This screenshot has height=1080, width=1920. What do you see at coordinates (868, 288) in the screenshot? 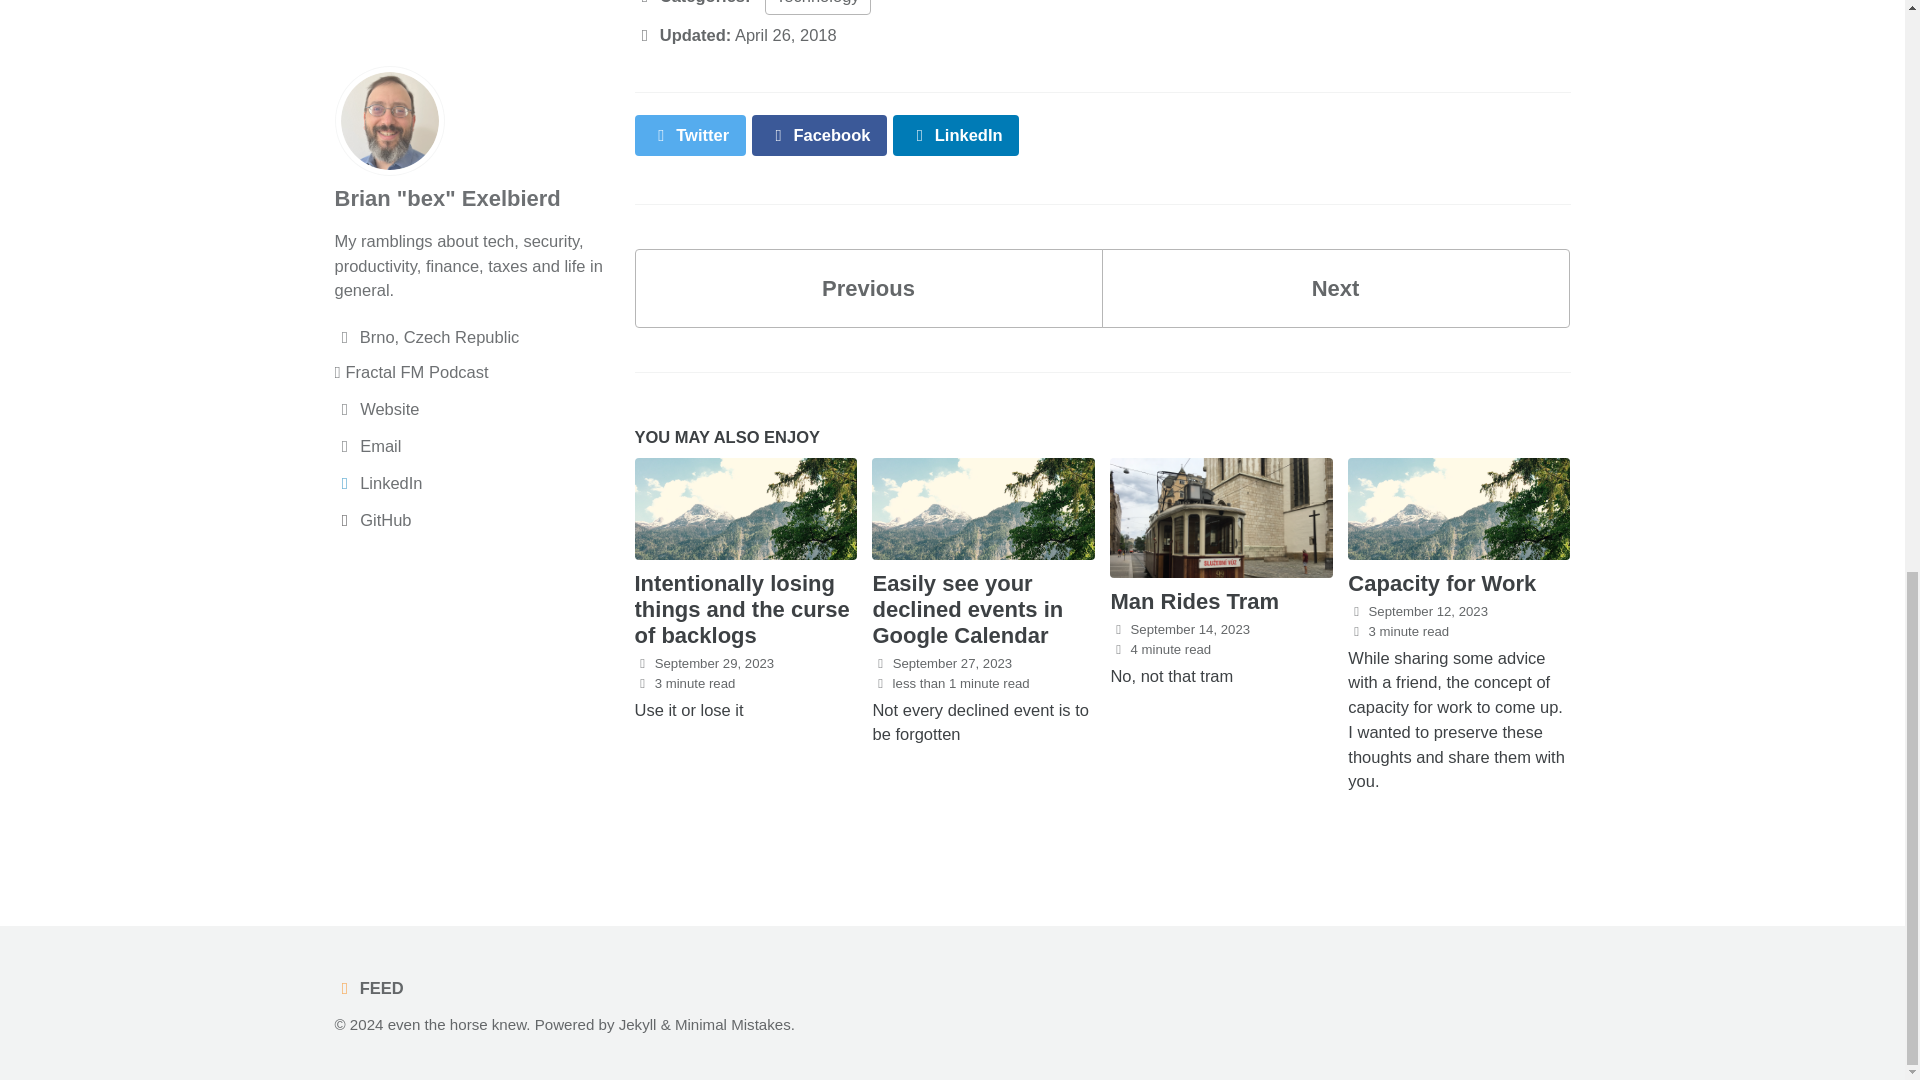
I see `Previous` at bounding box center [868, 288].